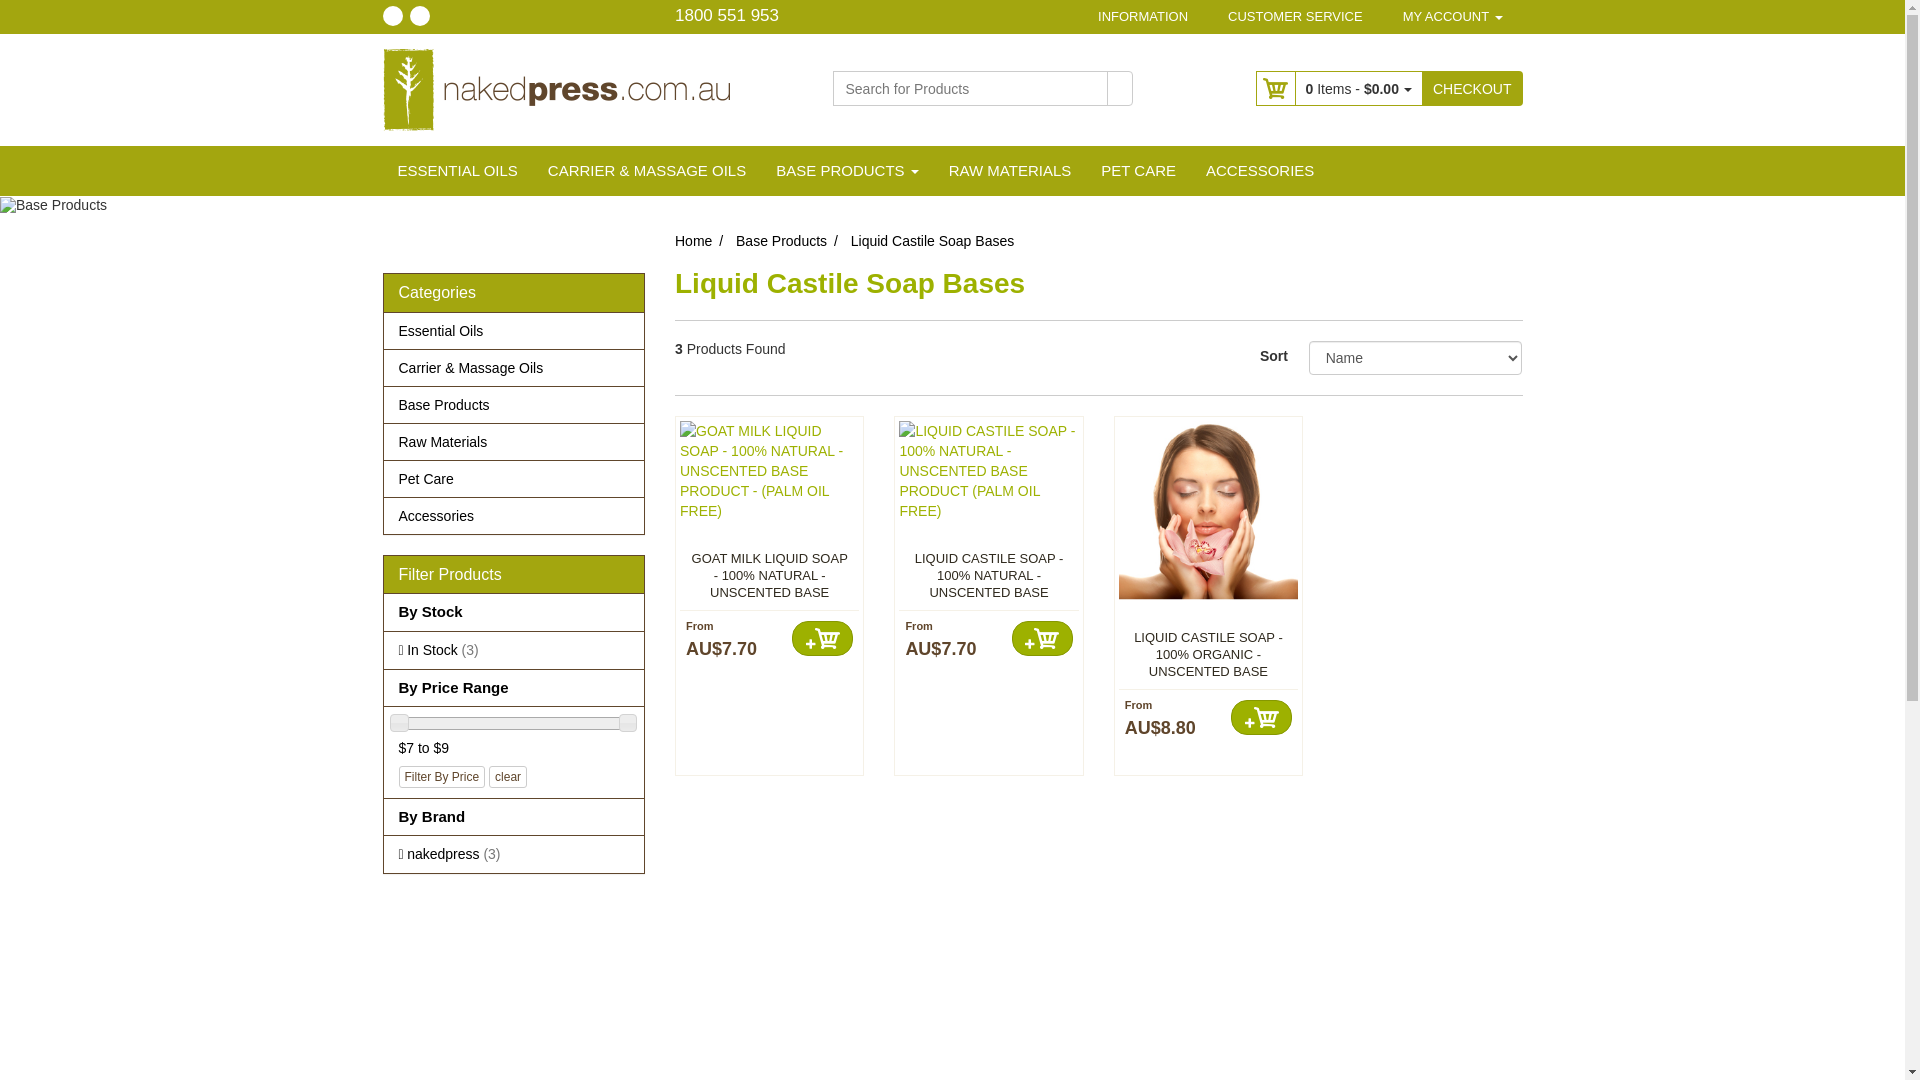 The width and height of the screenshot is (1920, 1080). I want to click on Add to Cart, so click(1262, 718).